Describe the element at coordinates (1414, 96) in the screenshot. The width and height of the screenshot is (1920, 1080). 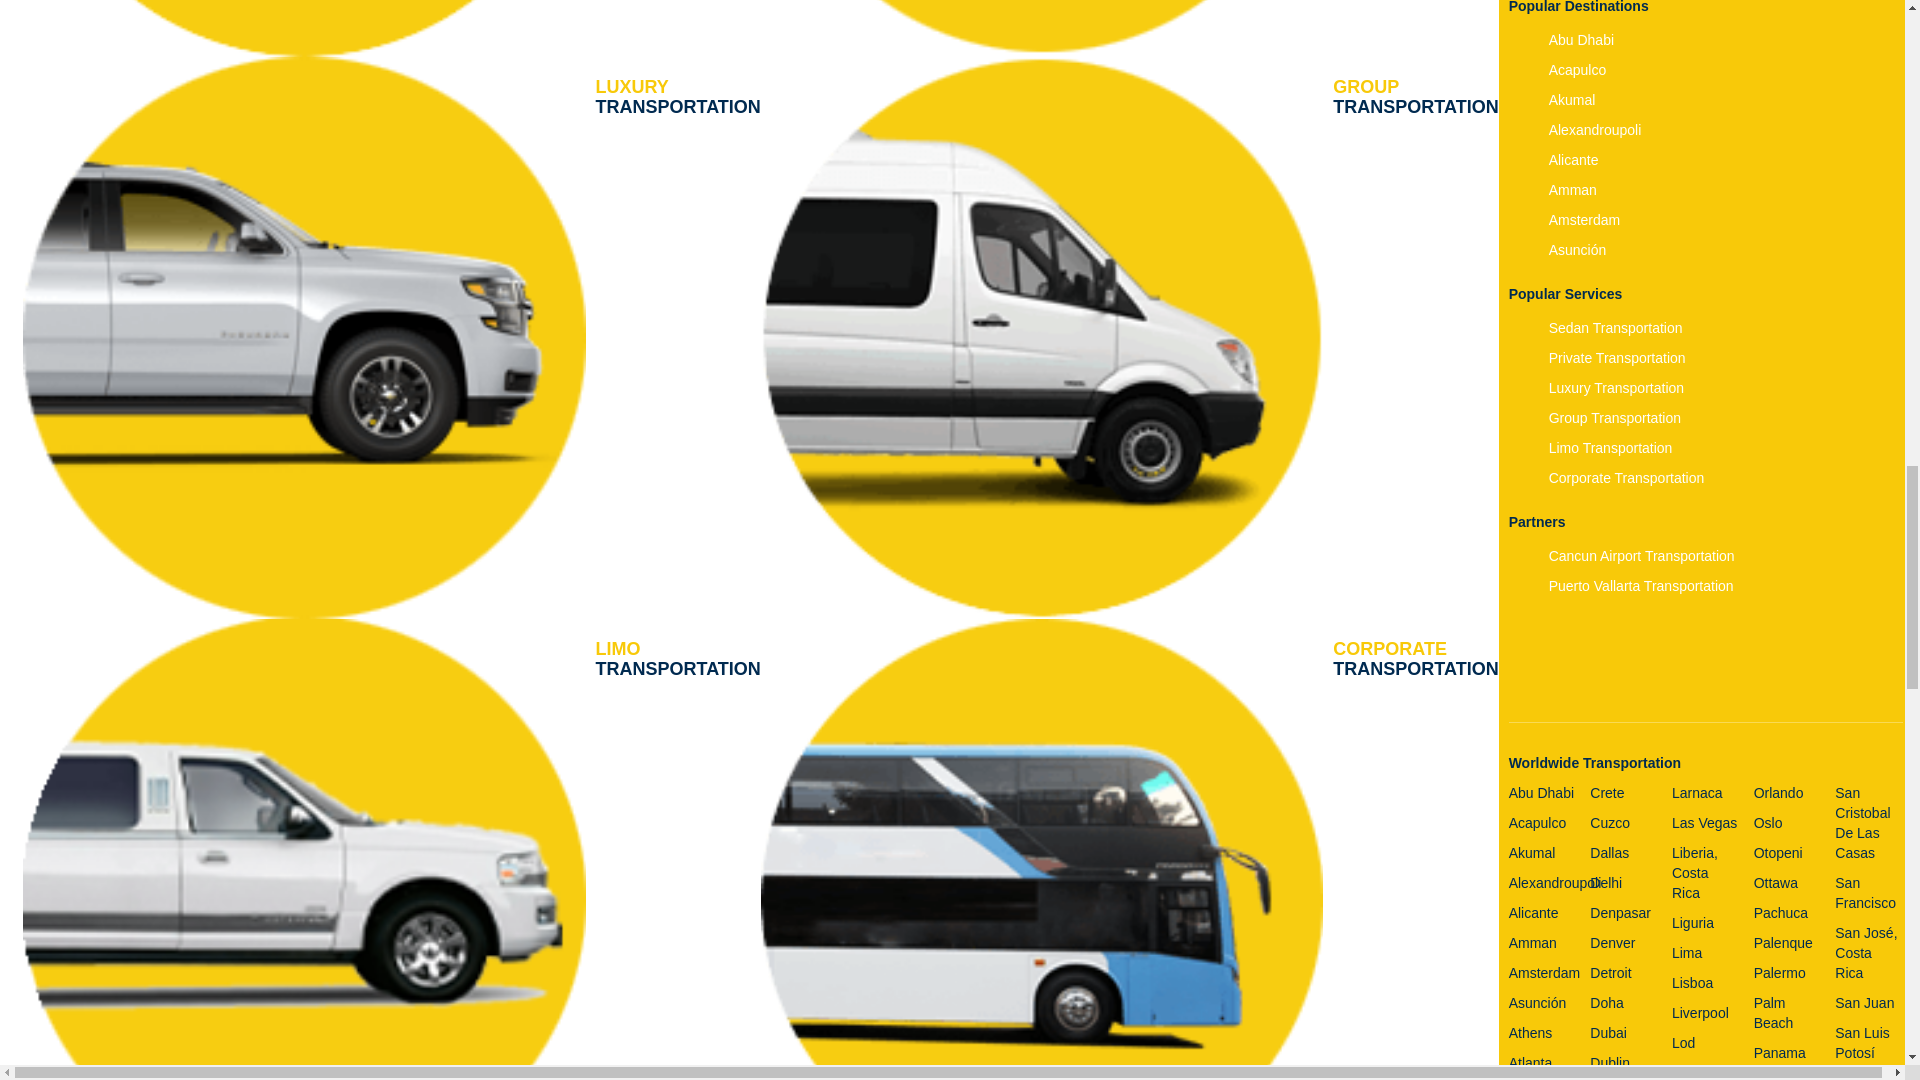
I see `Trip Transportation in Abu Dhabi` at that location.